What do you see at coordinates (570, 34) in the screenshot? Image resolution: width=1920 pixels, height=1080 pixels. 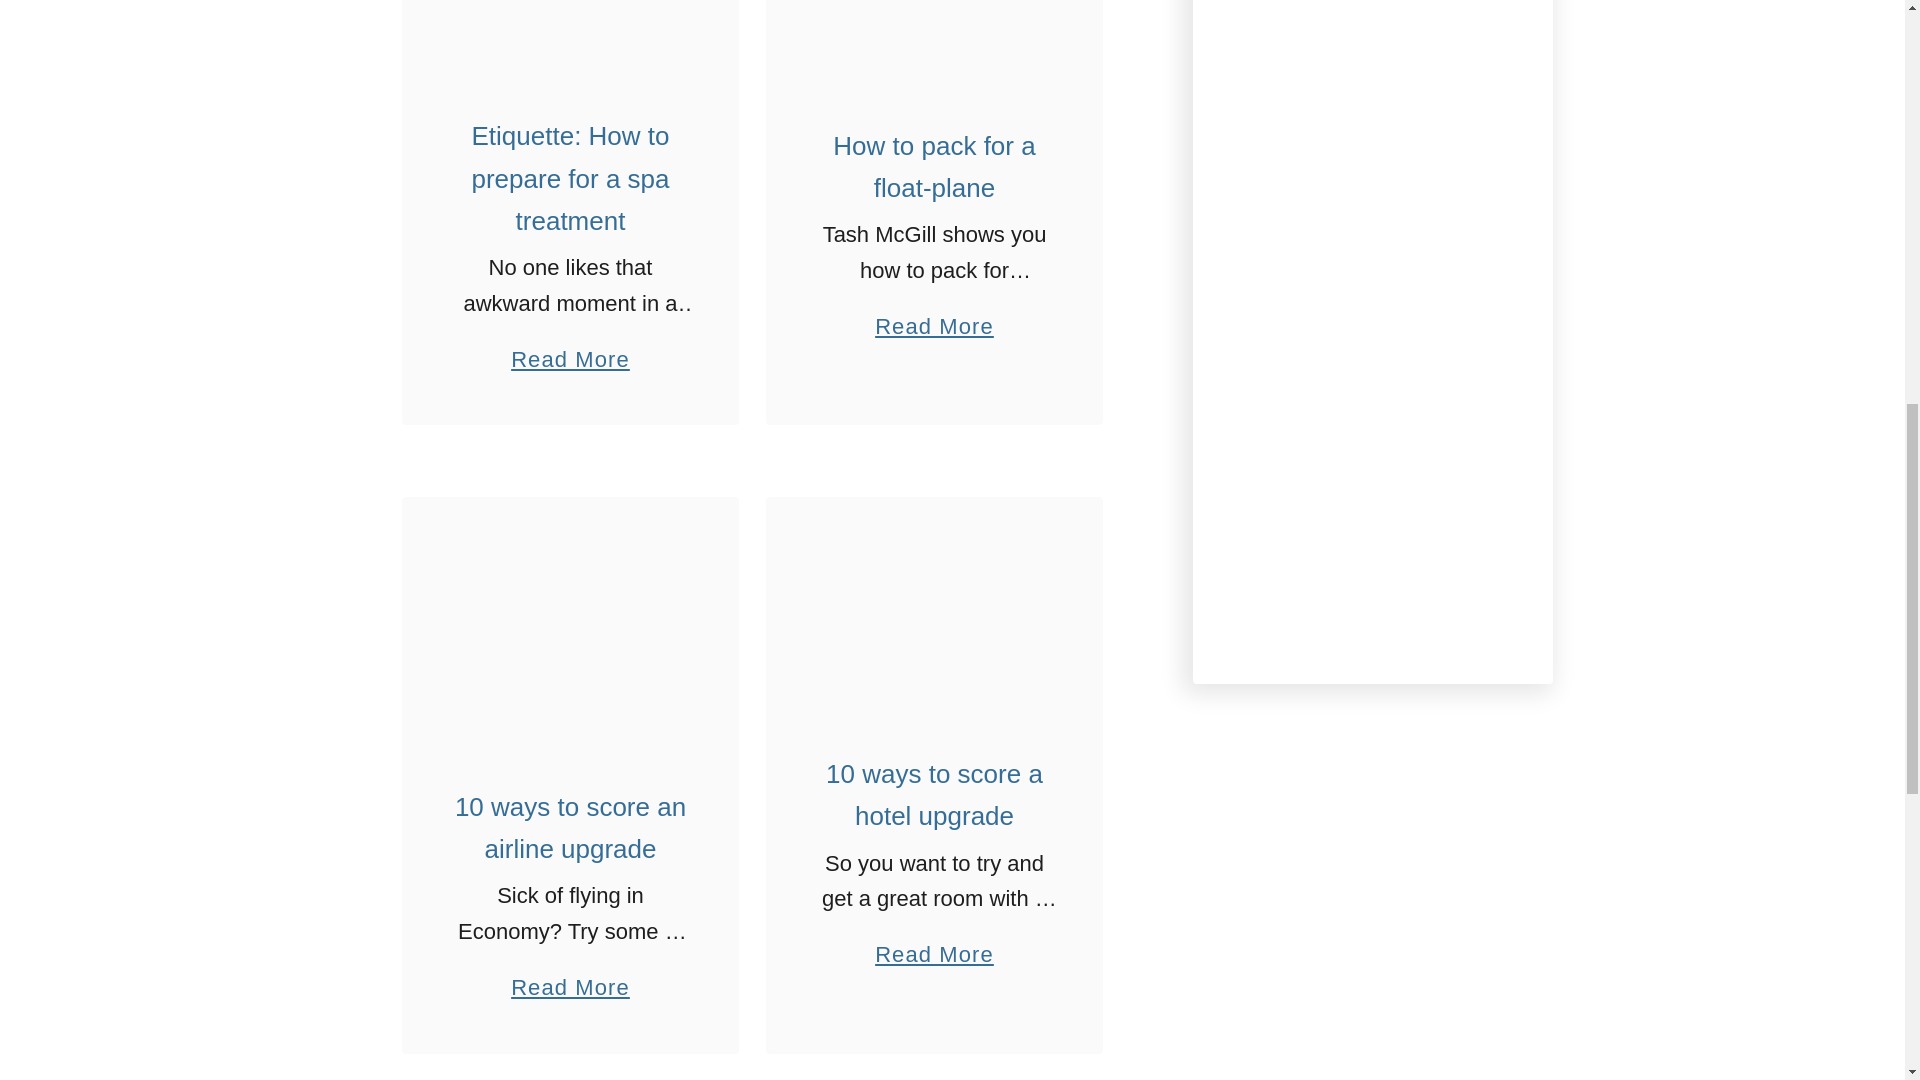 I see `Etiquette: How to prepare for a spa treatment` at bounding box center [570, 34].